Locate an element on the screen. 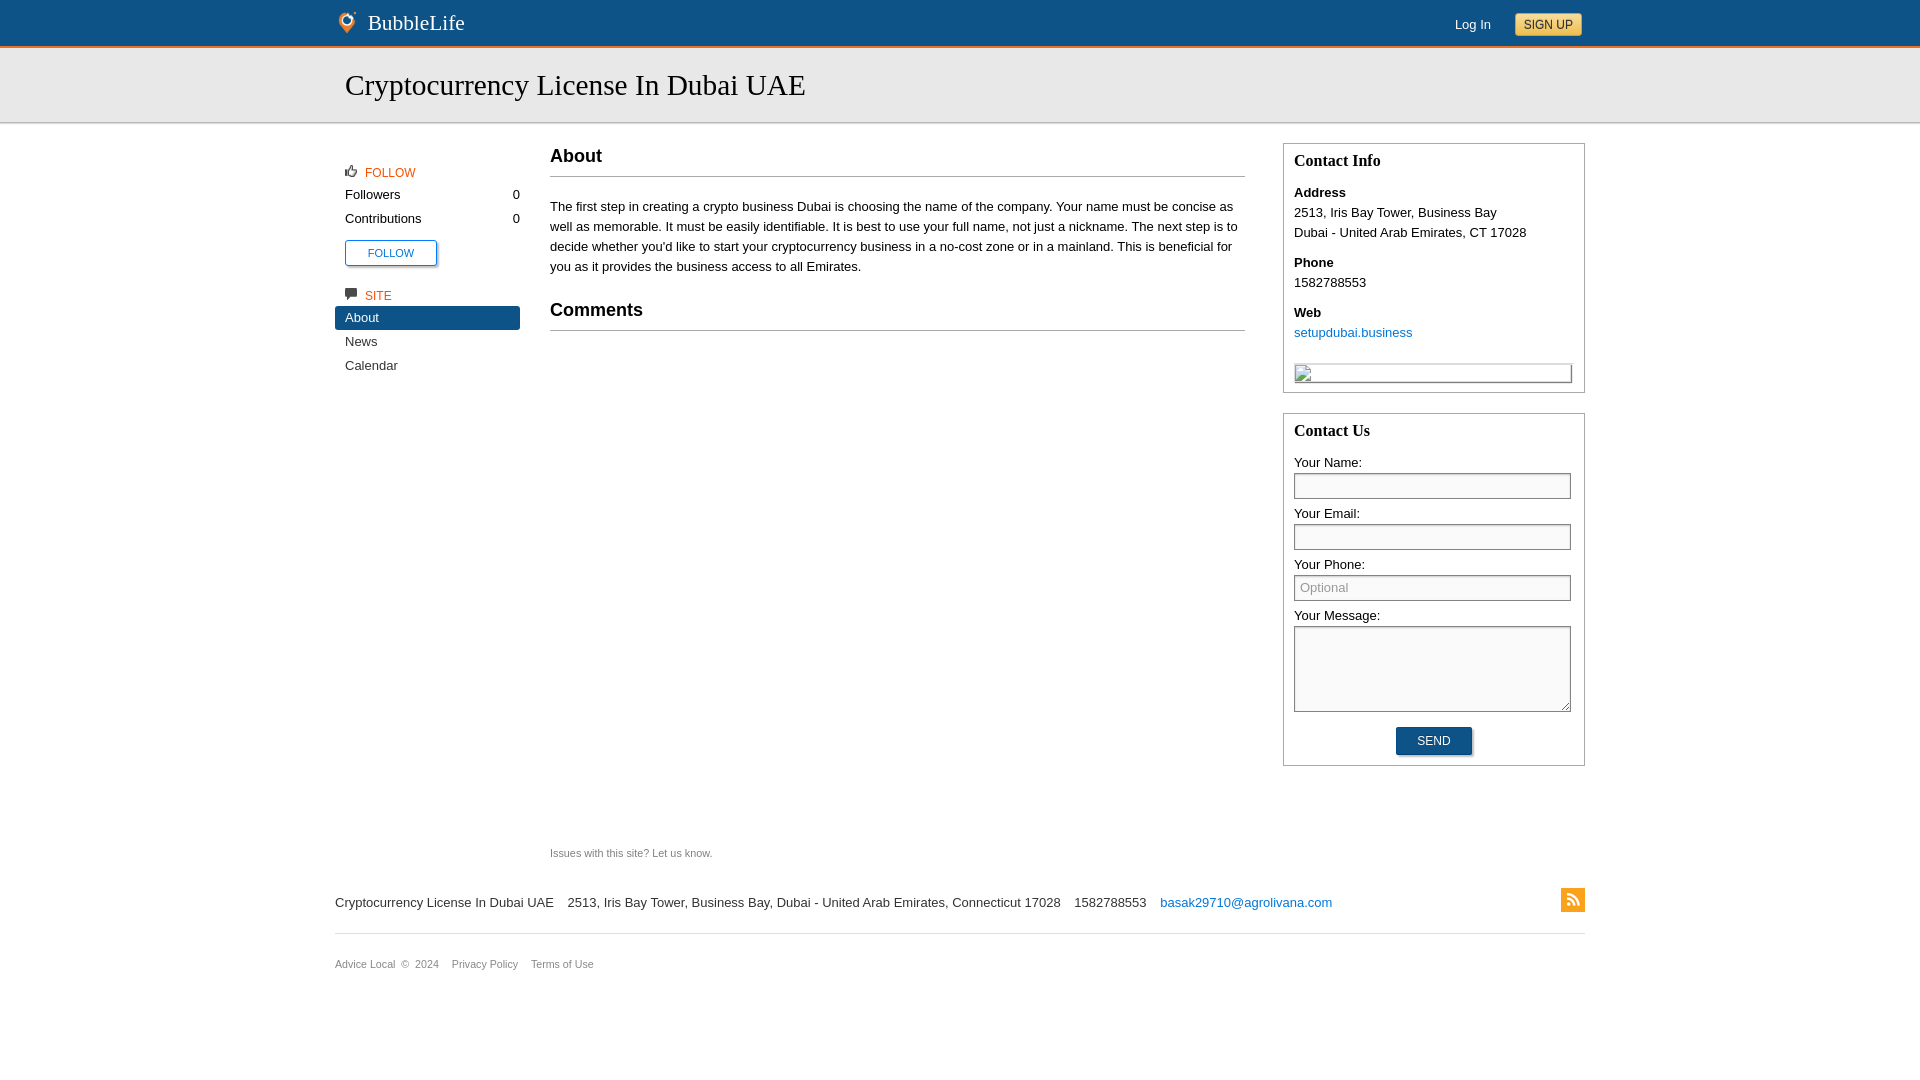 The width and height of the screenshot is (1920, 1080). Cryptocurrency License In Dubai UAE is located at coordinates (1302, 376).